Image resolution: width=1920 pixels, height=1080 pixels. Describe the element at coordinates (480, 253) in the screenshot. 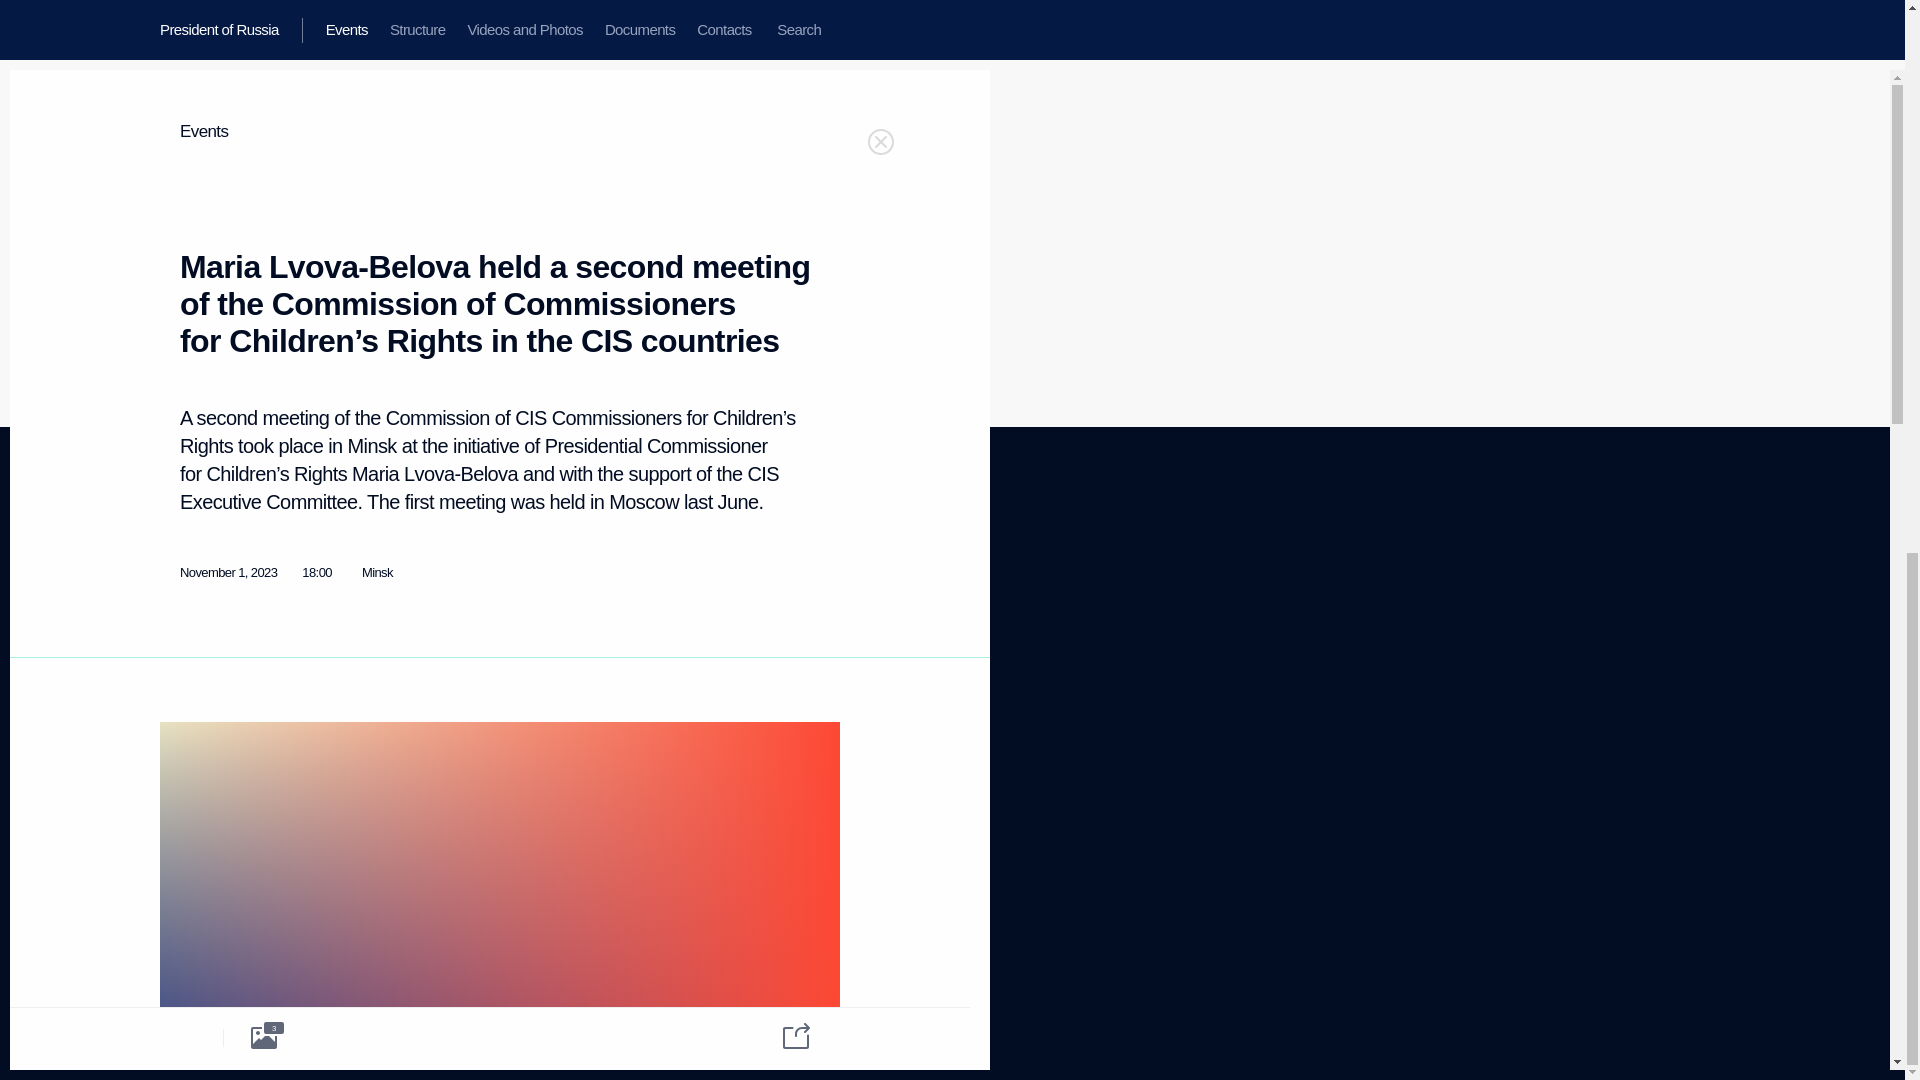

I see `Creative Commons Attribution 4.0 International` at that location.